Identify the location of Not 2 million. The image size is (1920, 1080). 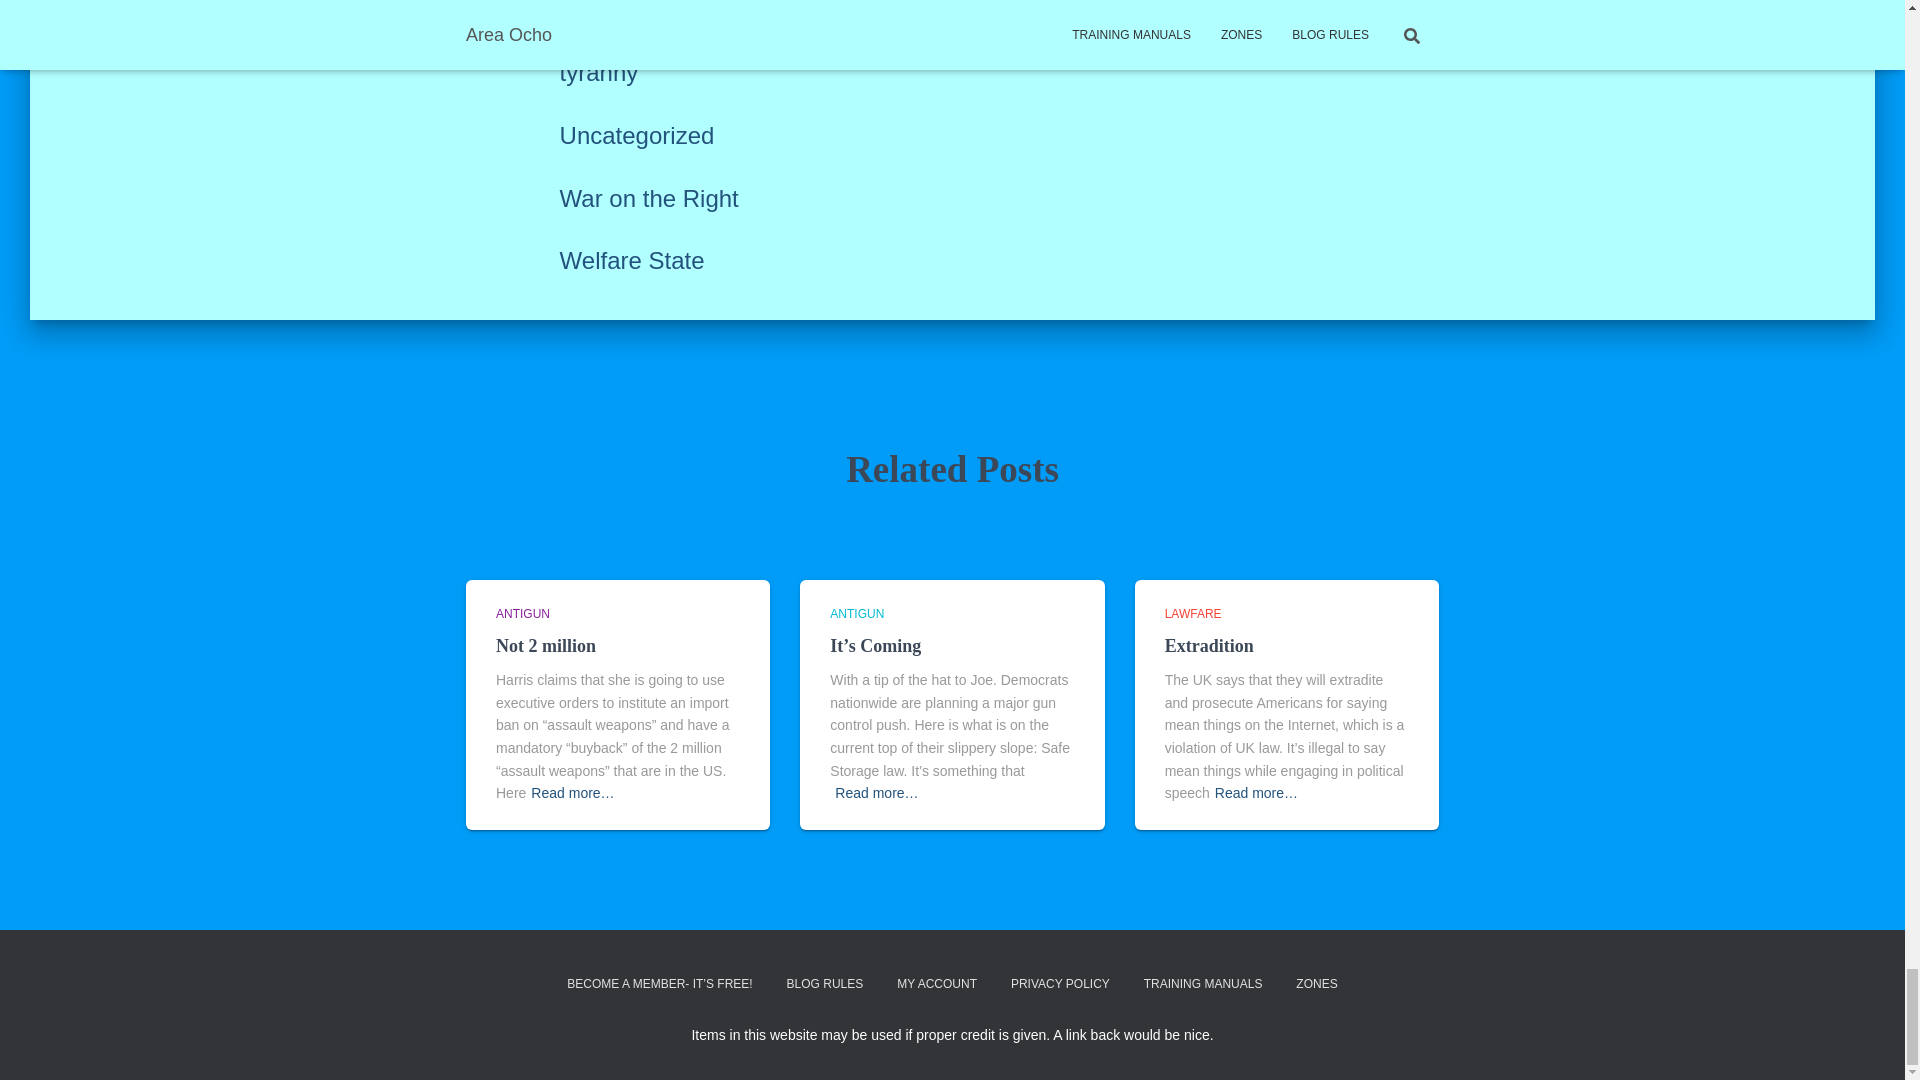
(545, 646).